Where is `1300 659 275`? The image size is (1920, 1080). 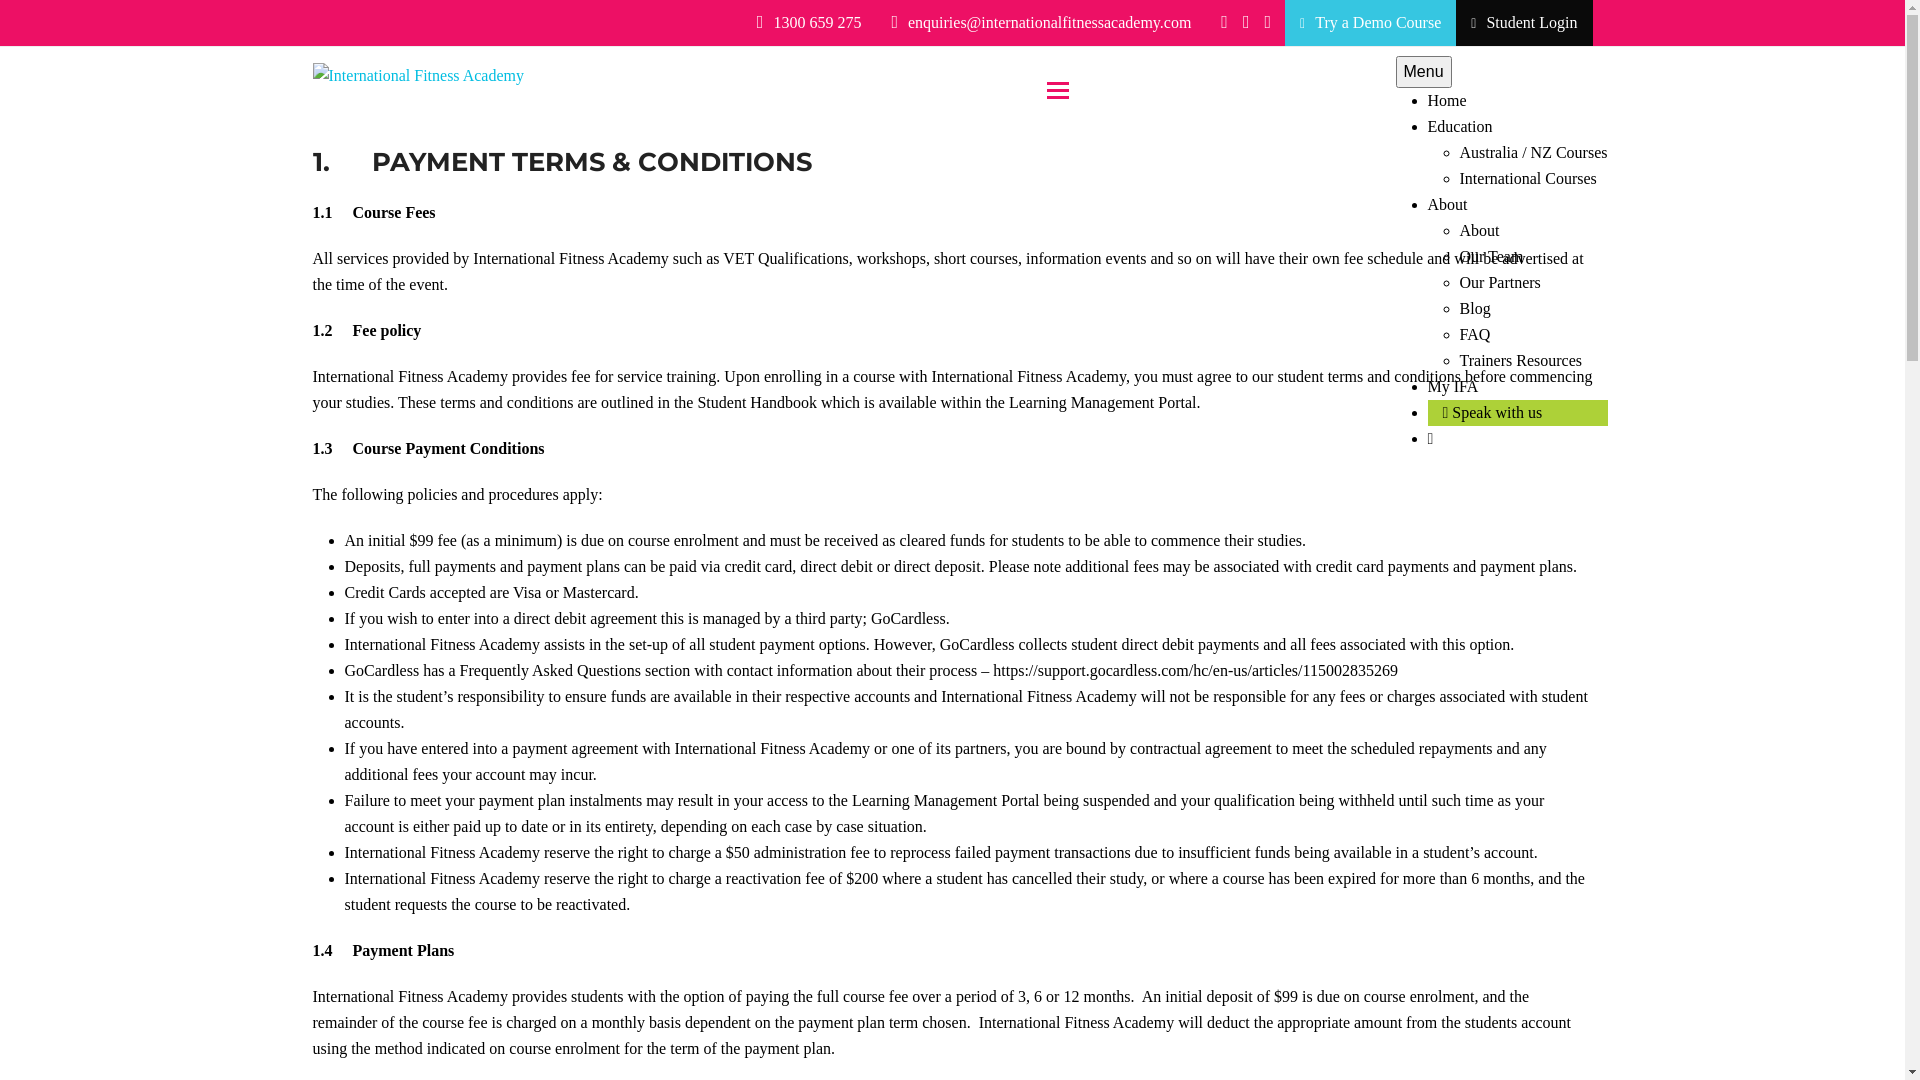
1300 659 275 is located at coordinates (817, 22).